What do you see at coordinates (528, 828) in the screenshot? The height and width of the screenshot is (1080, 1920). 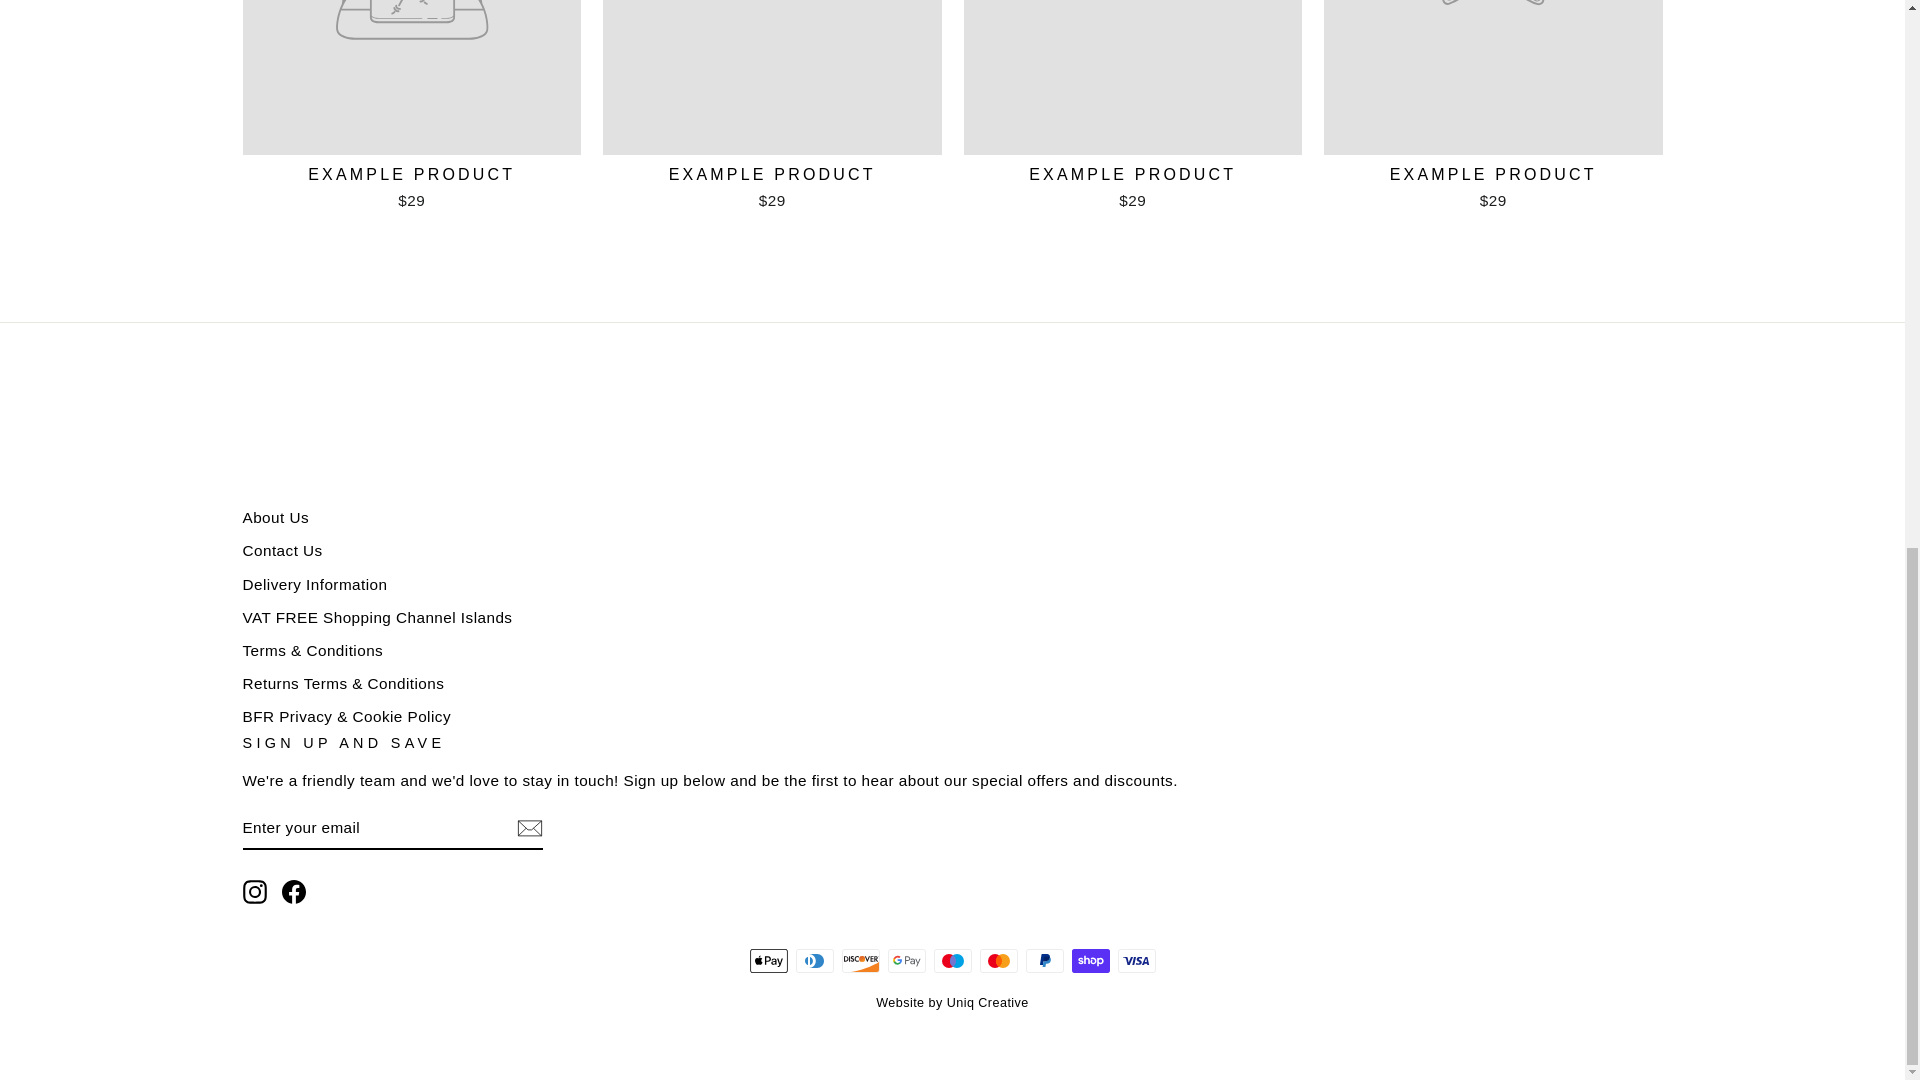 I see `icon-email` at bounding box center [528, 828].